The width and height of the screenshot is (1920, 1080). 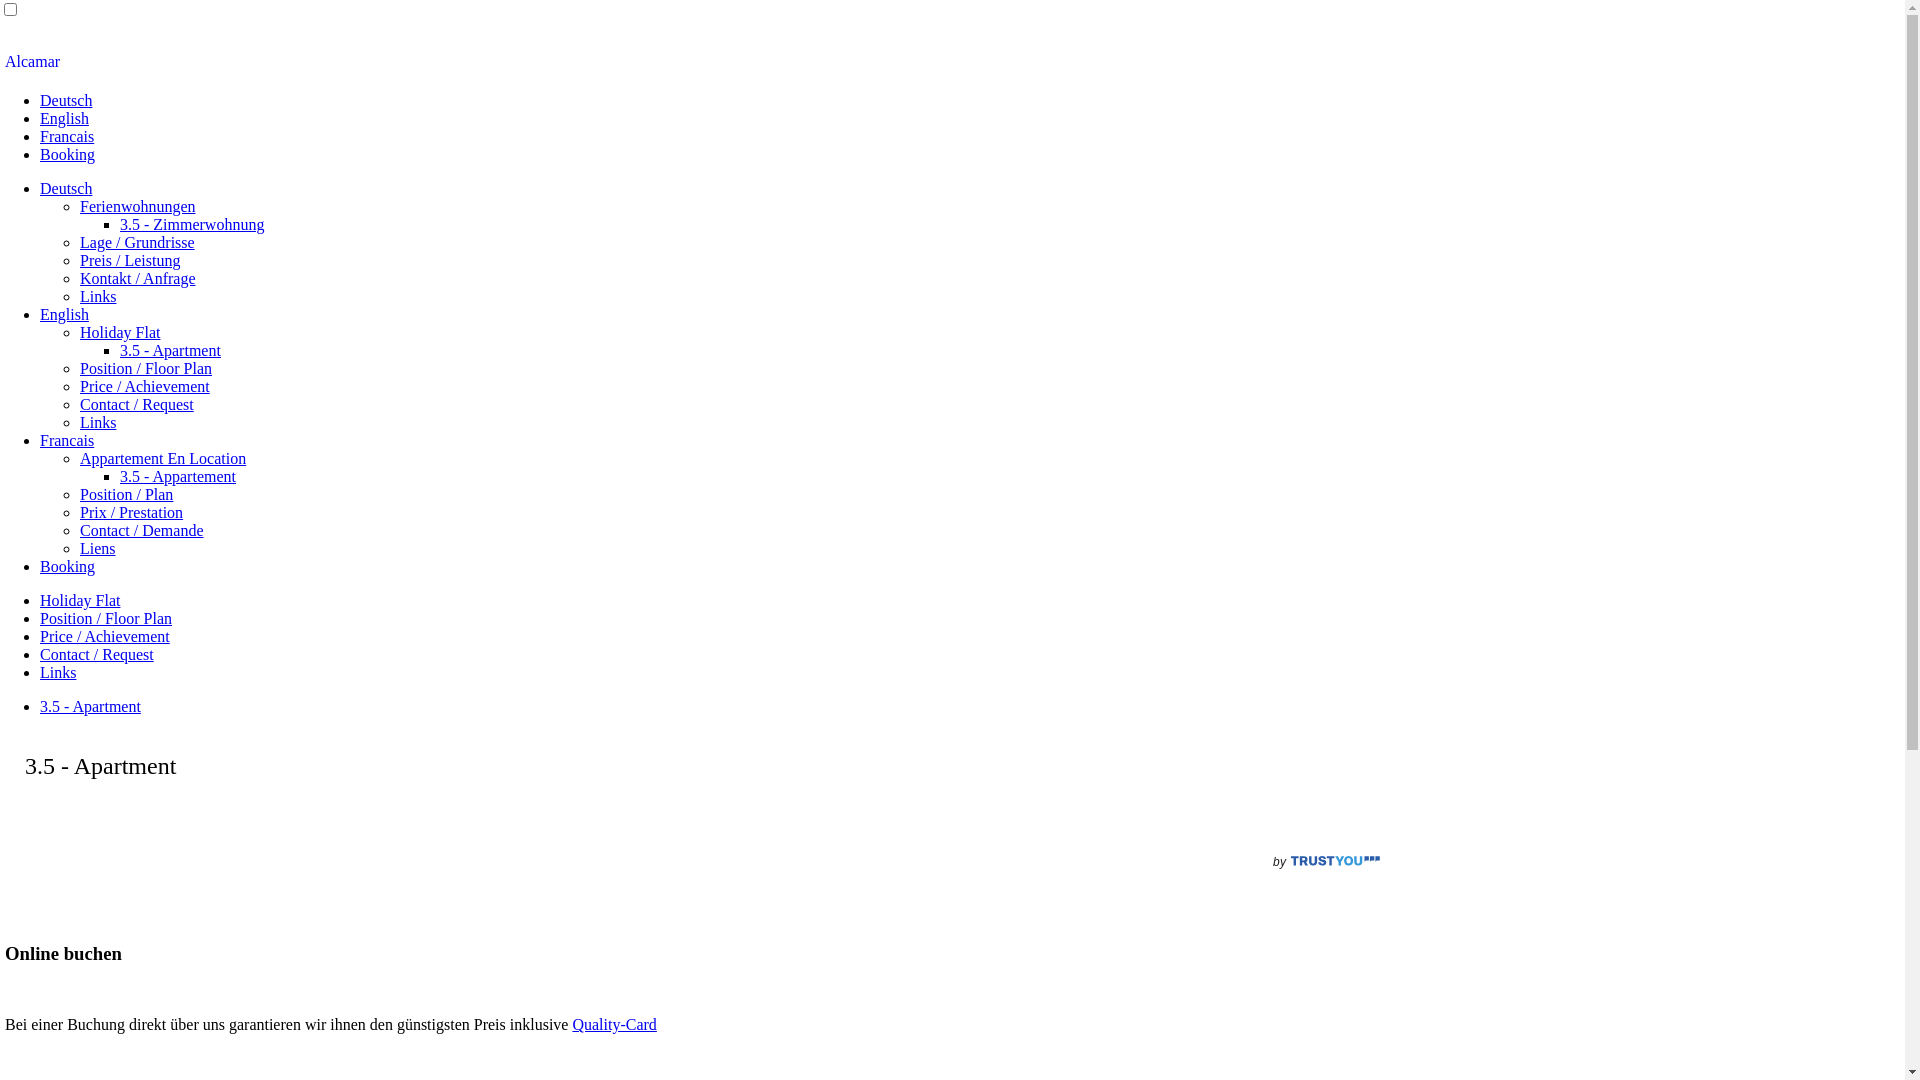 What do you see at coordinates (178, 476) in the screenshot?
I see `3.5 - Appartement` at bounding box center [178, 476].